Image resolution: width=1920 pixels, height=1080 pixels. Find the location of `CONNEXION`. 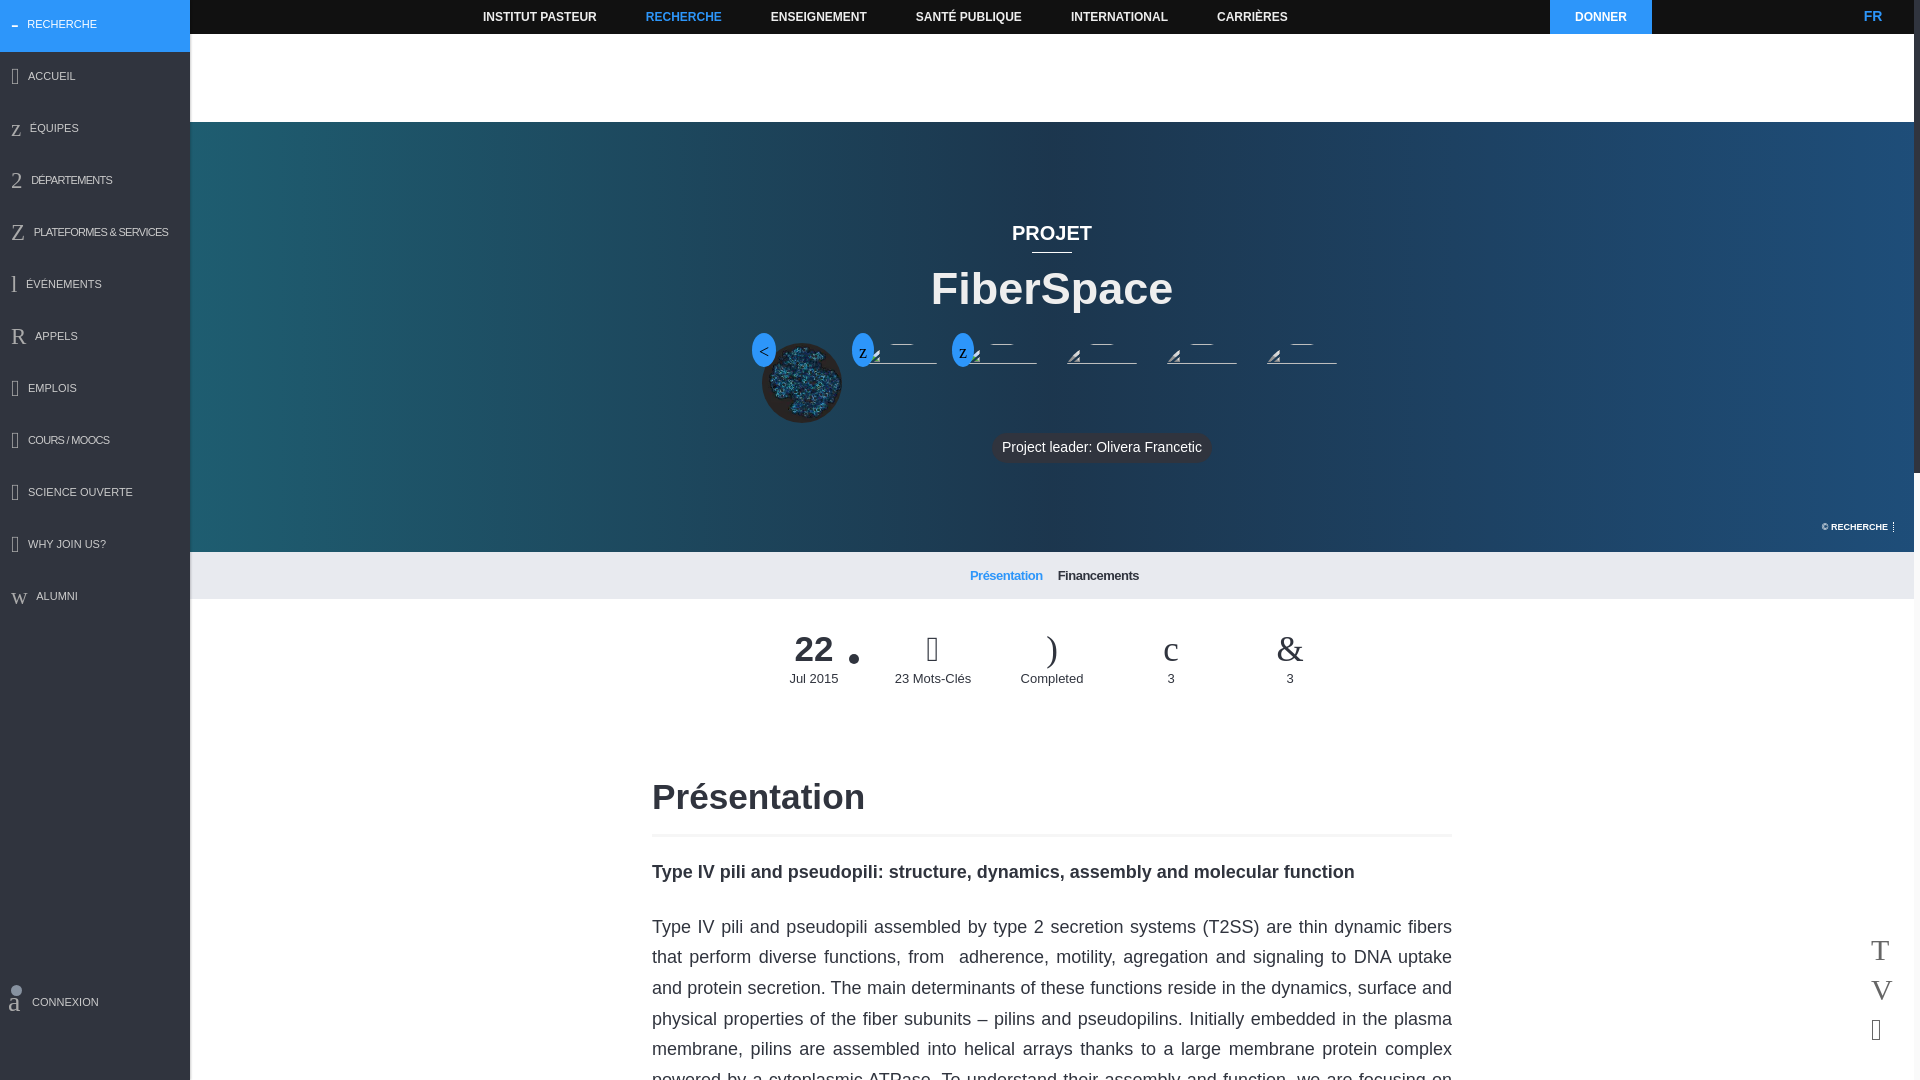

CONNEXION is located at coordinates (95, 1005).